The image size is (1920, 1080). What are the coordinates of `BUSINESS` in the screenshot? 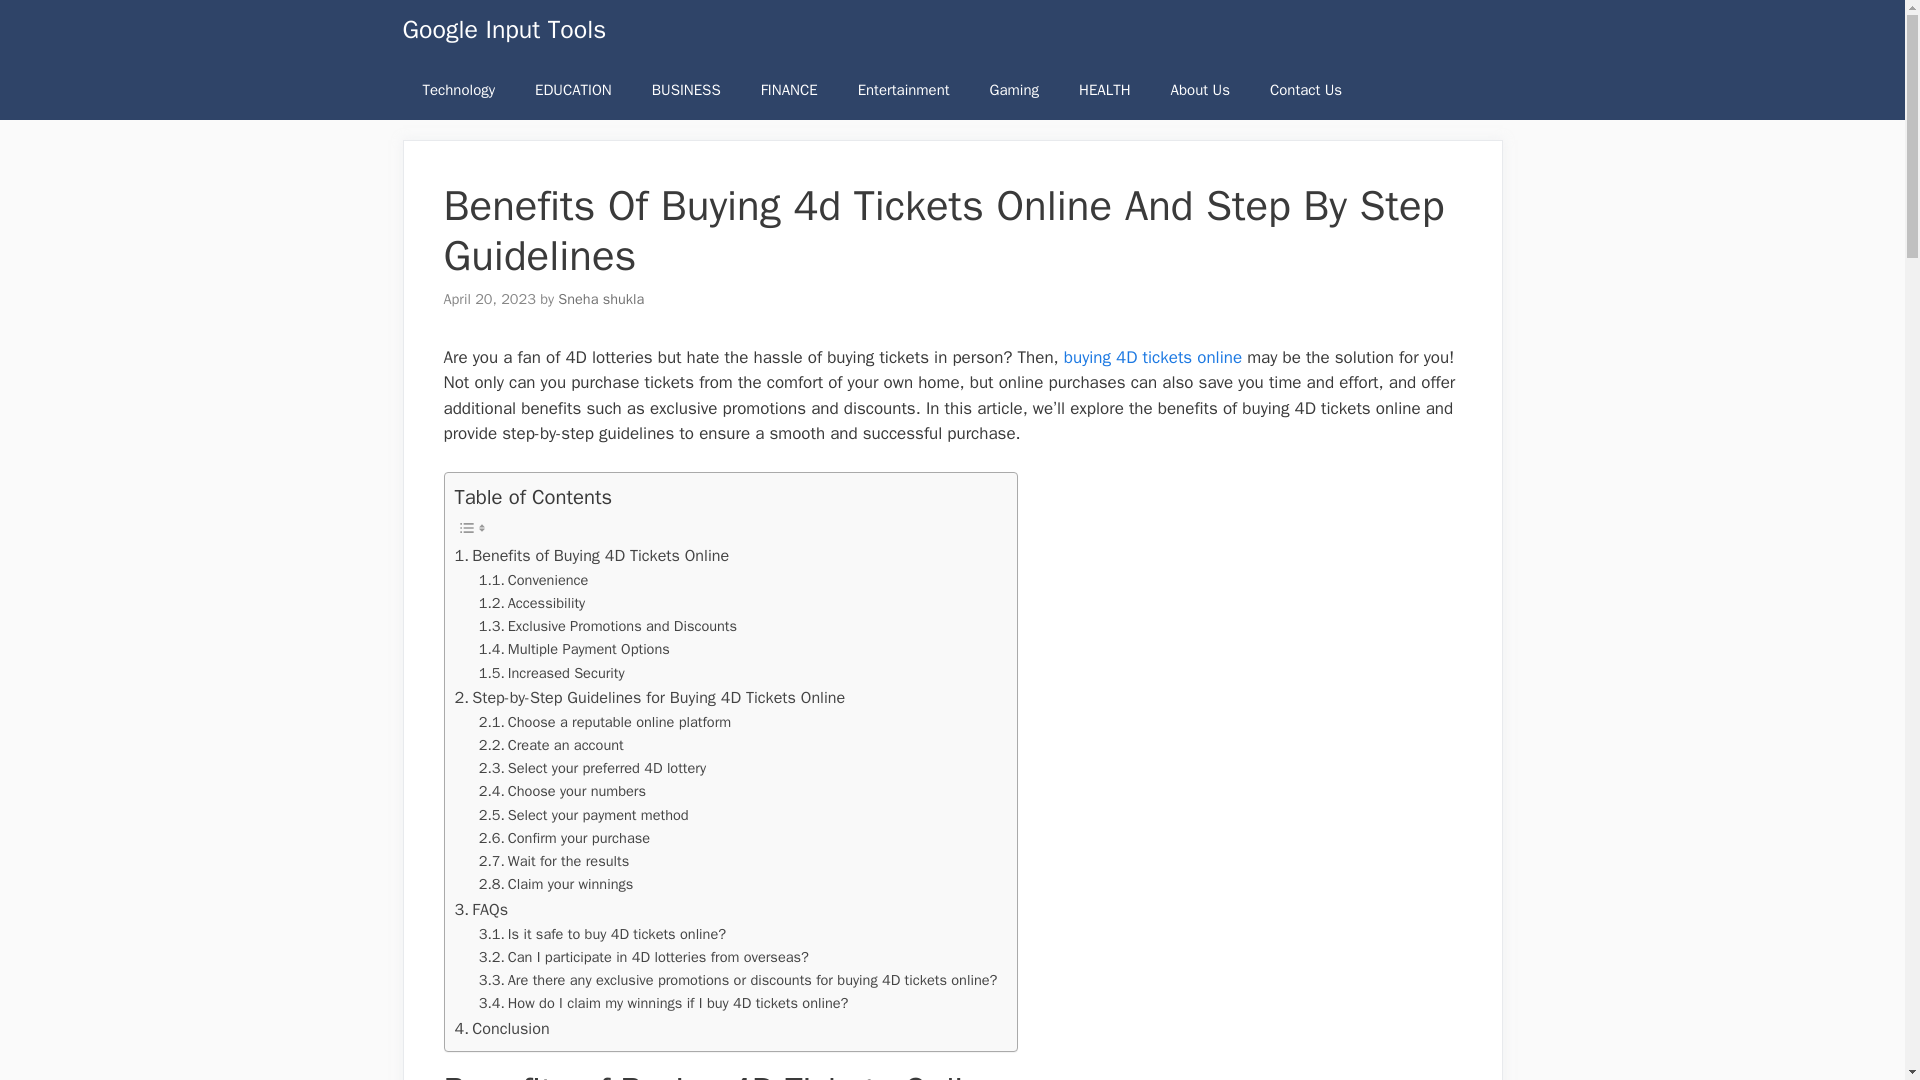 It's located at (686, 90).